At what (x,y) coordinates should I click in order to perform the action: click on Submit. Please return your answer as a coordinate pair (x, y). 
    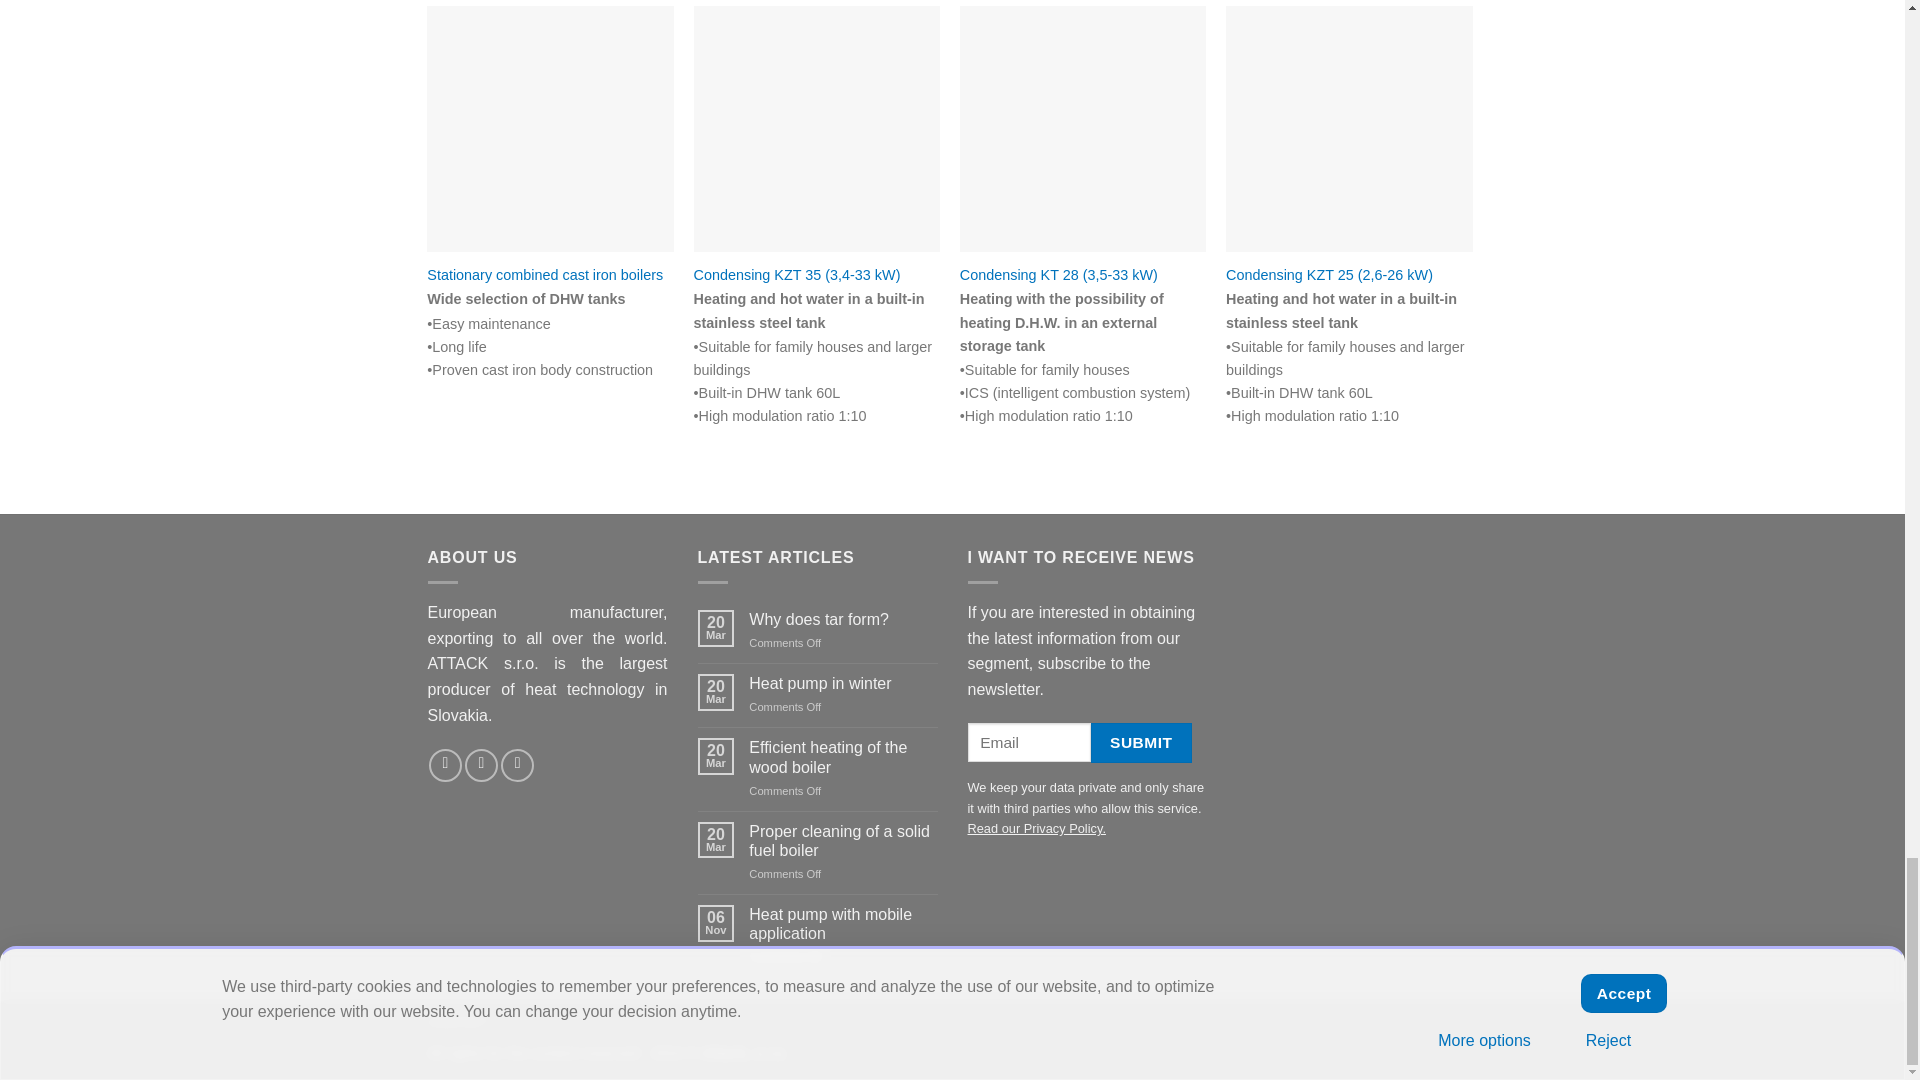
    Looking at the image, I should click on (1140, 742).